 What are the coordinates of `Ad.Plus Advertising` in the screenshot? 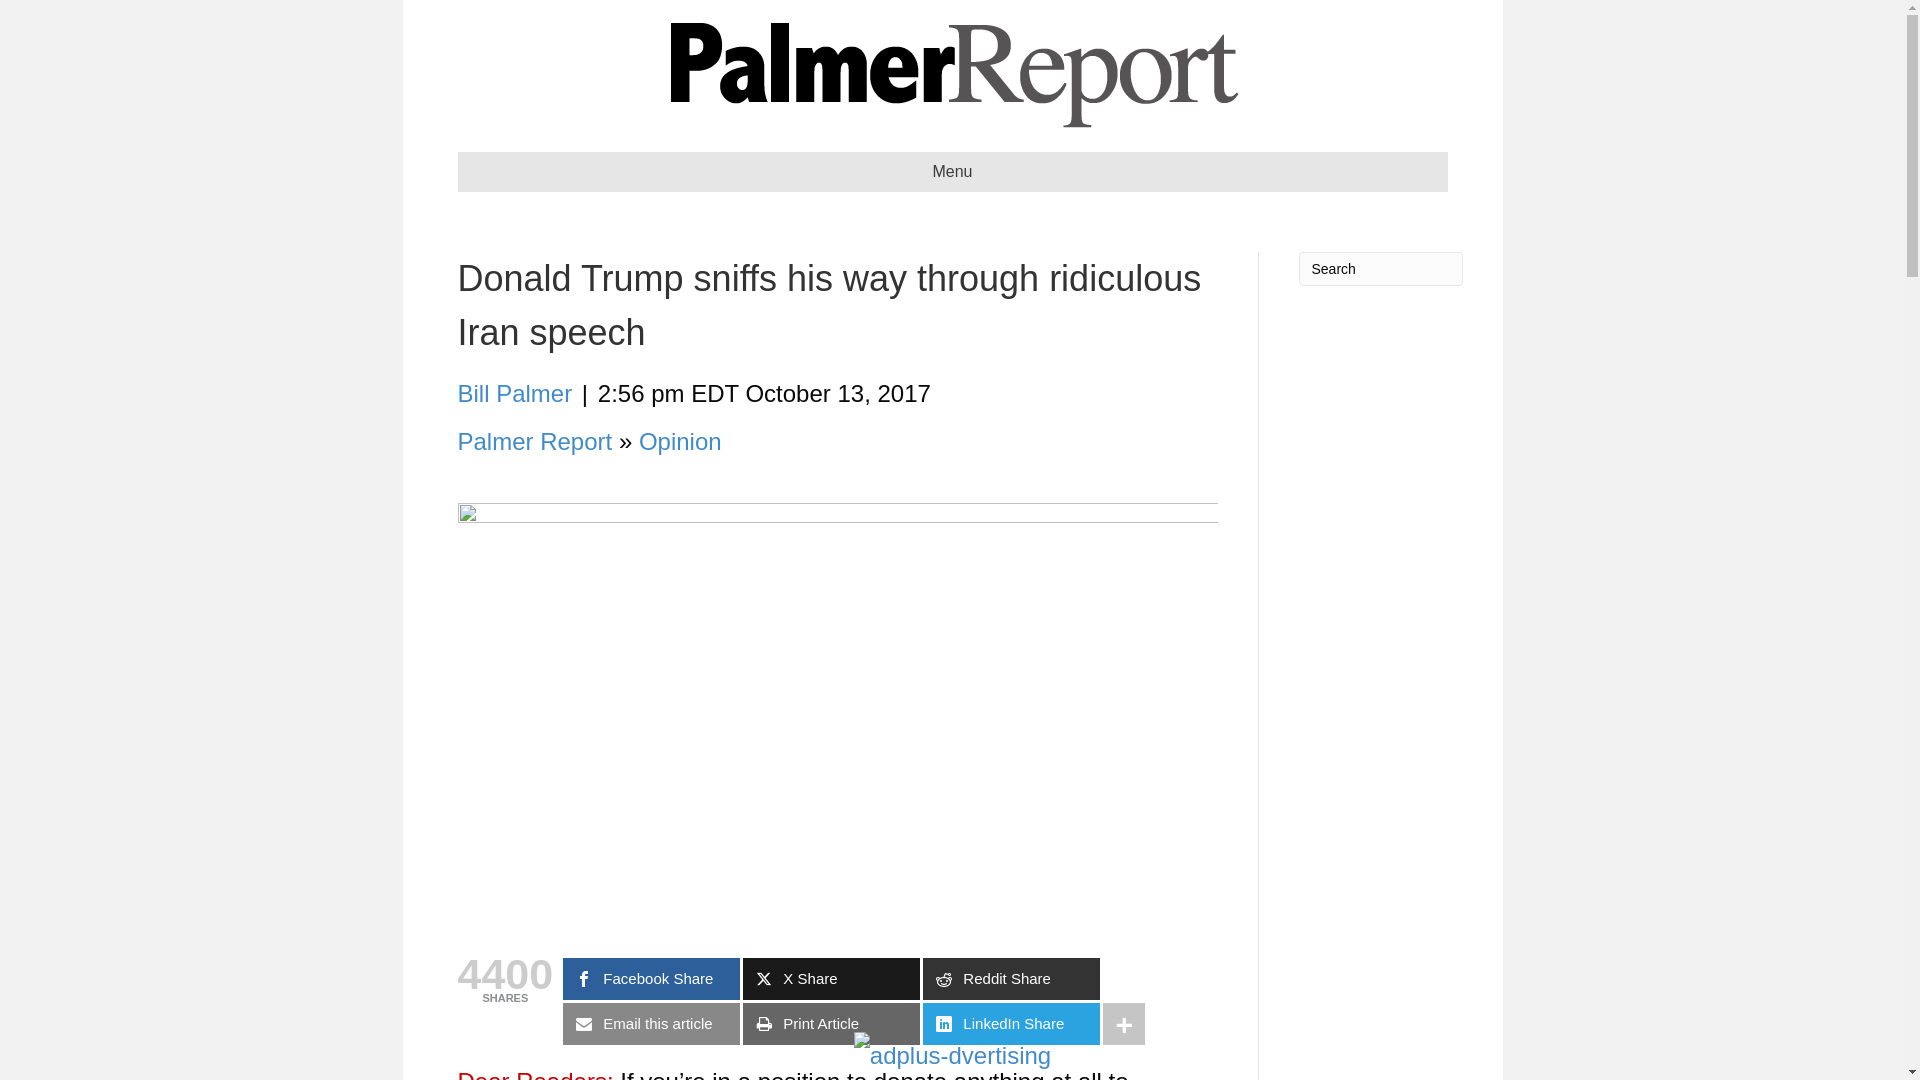 It's located at (952, 1056).